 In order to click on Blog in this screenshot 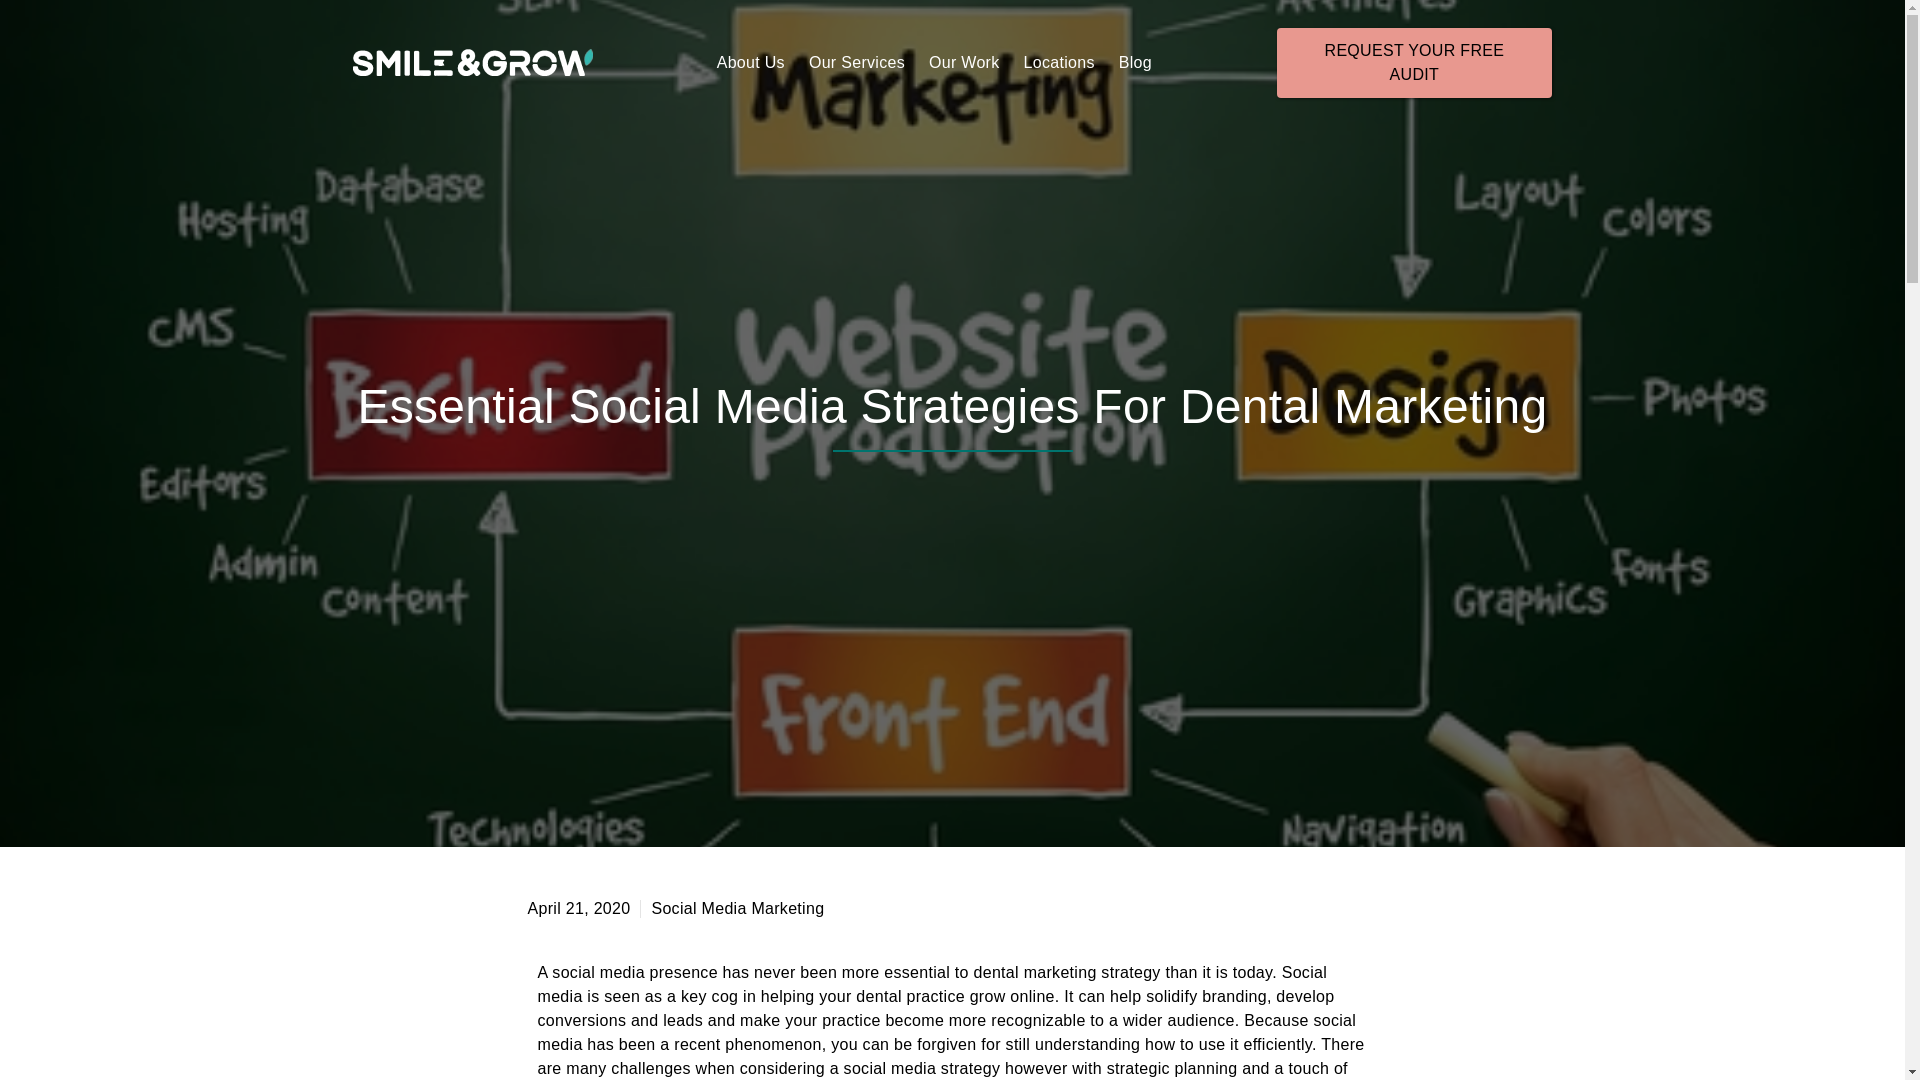, I will do `click(1135, 62)`.